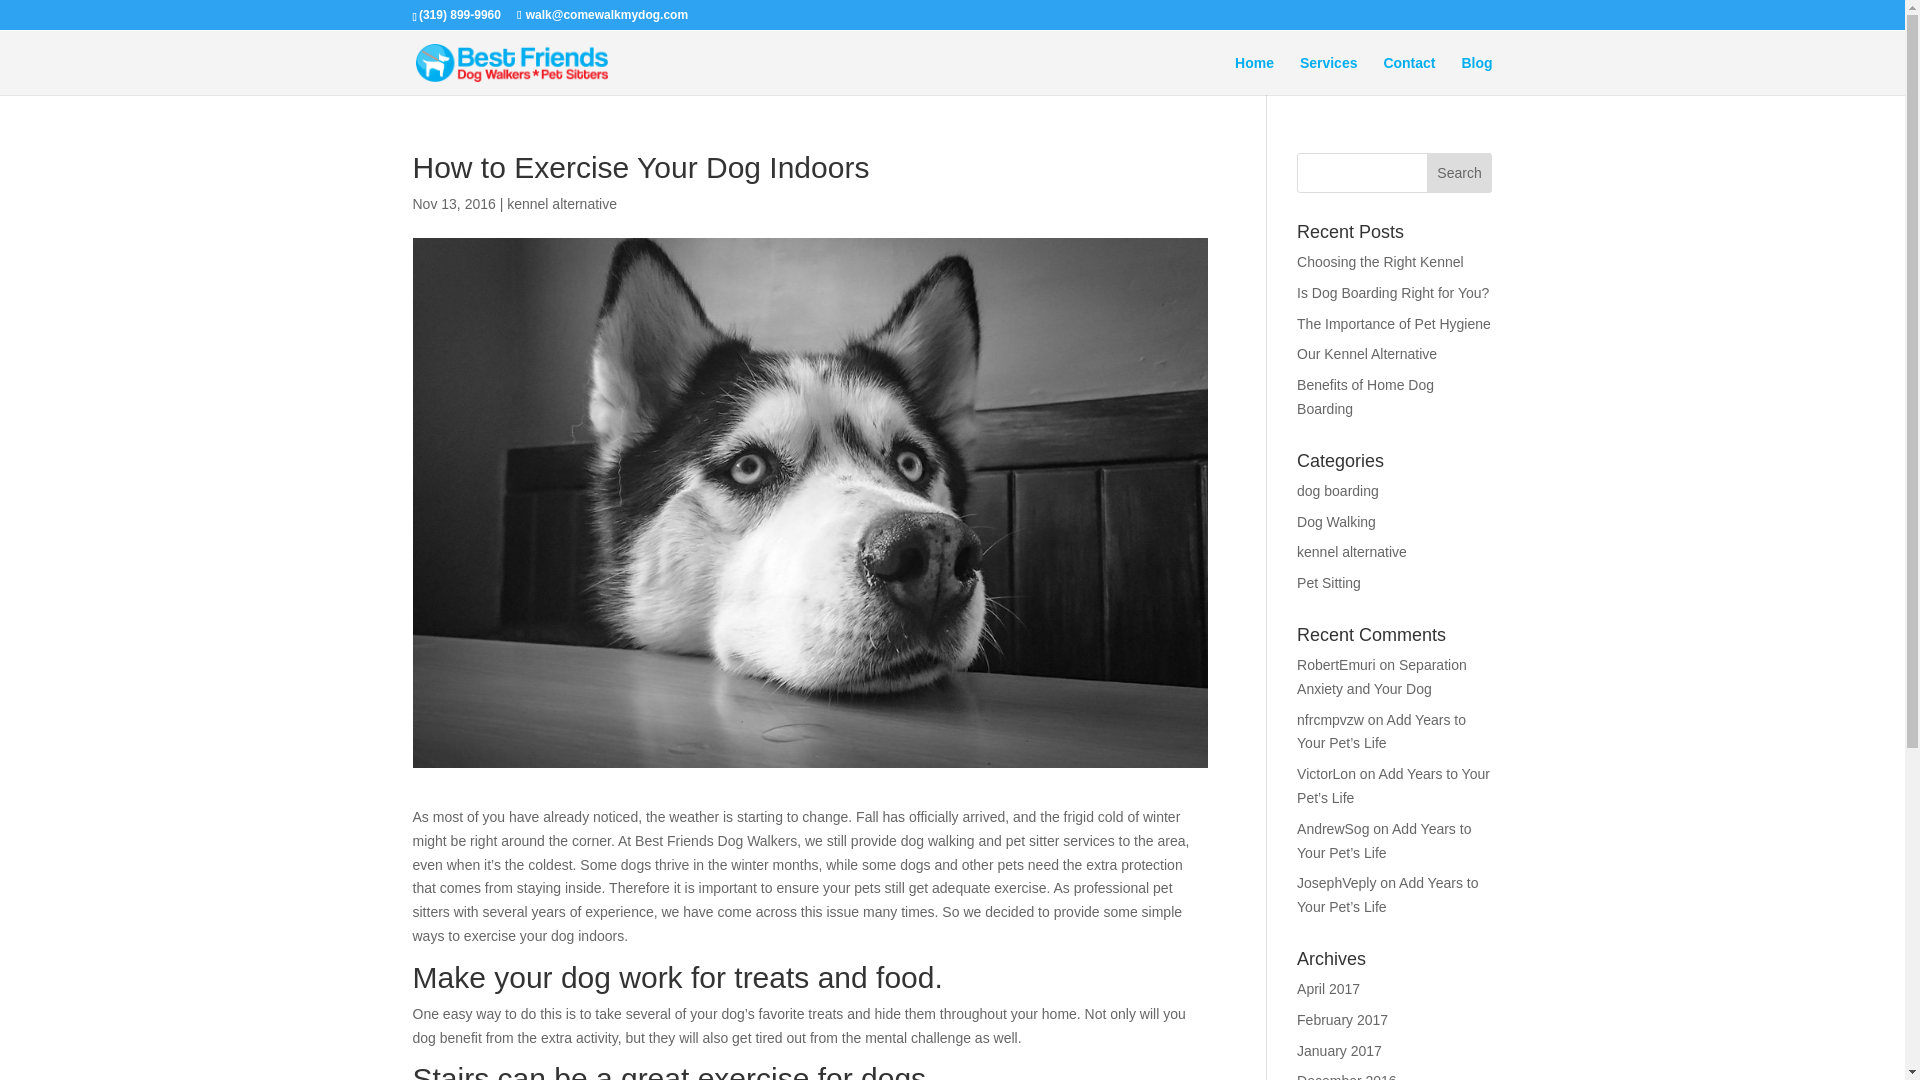 The width and height of the screenshot is (1920, 1080). What do you see at coordinates (1338, 490) in the screenshot?
I see `dog boarding` at bounding box center [1338, 490].